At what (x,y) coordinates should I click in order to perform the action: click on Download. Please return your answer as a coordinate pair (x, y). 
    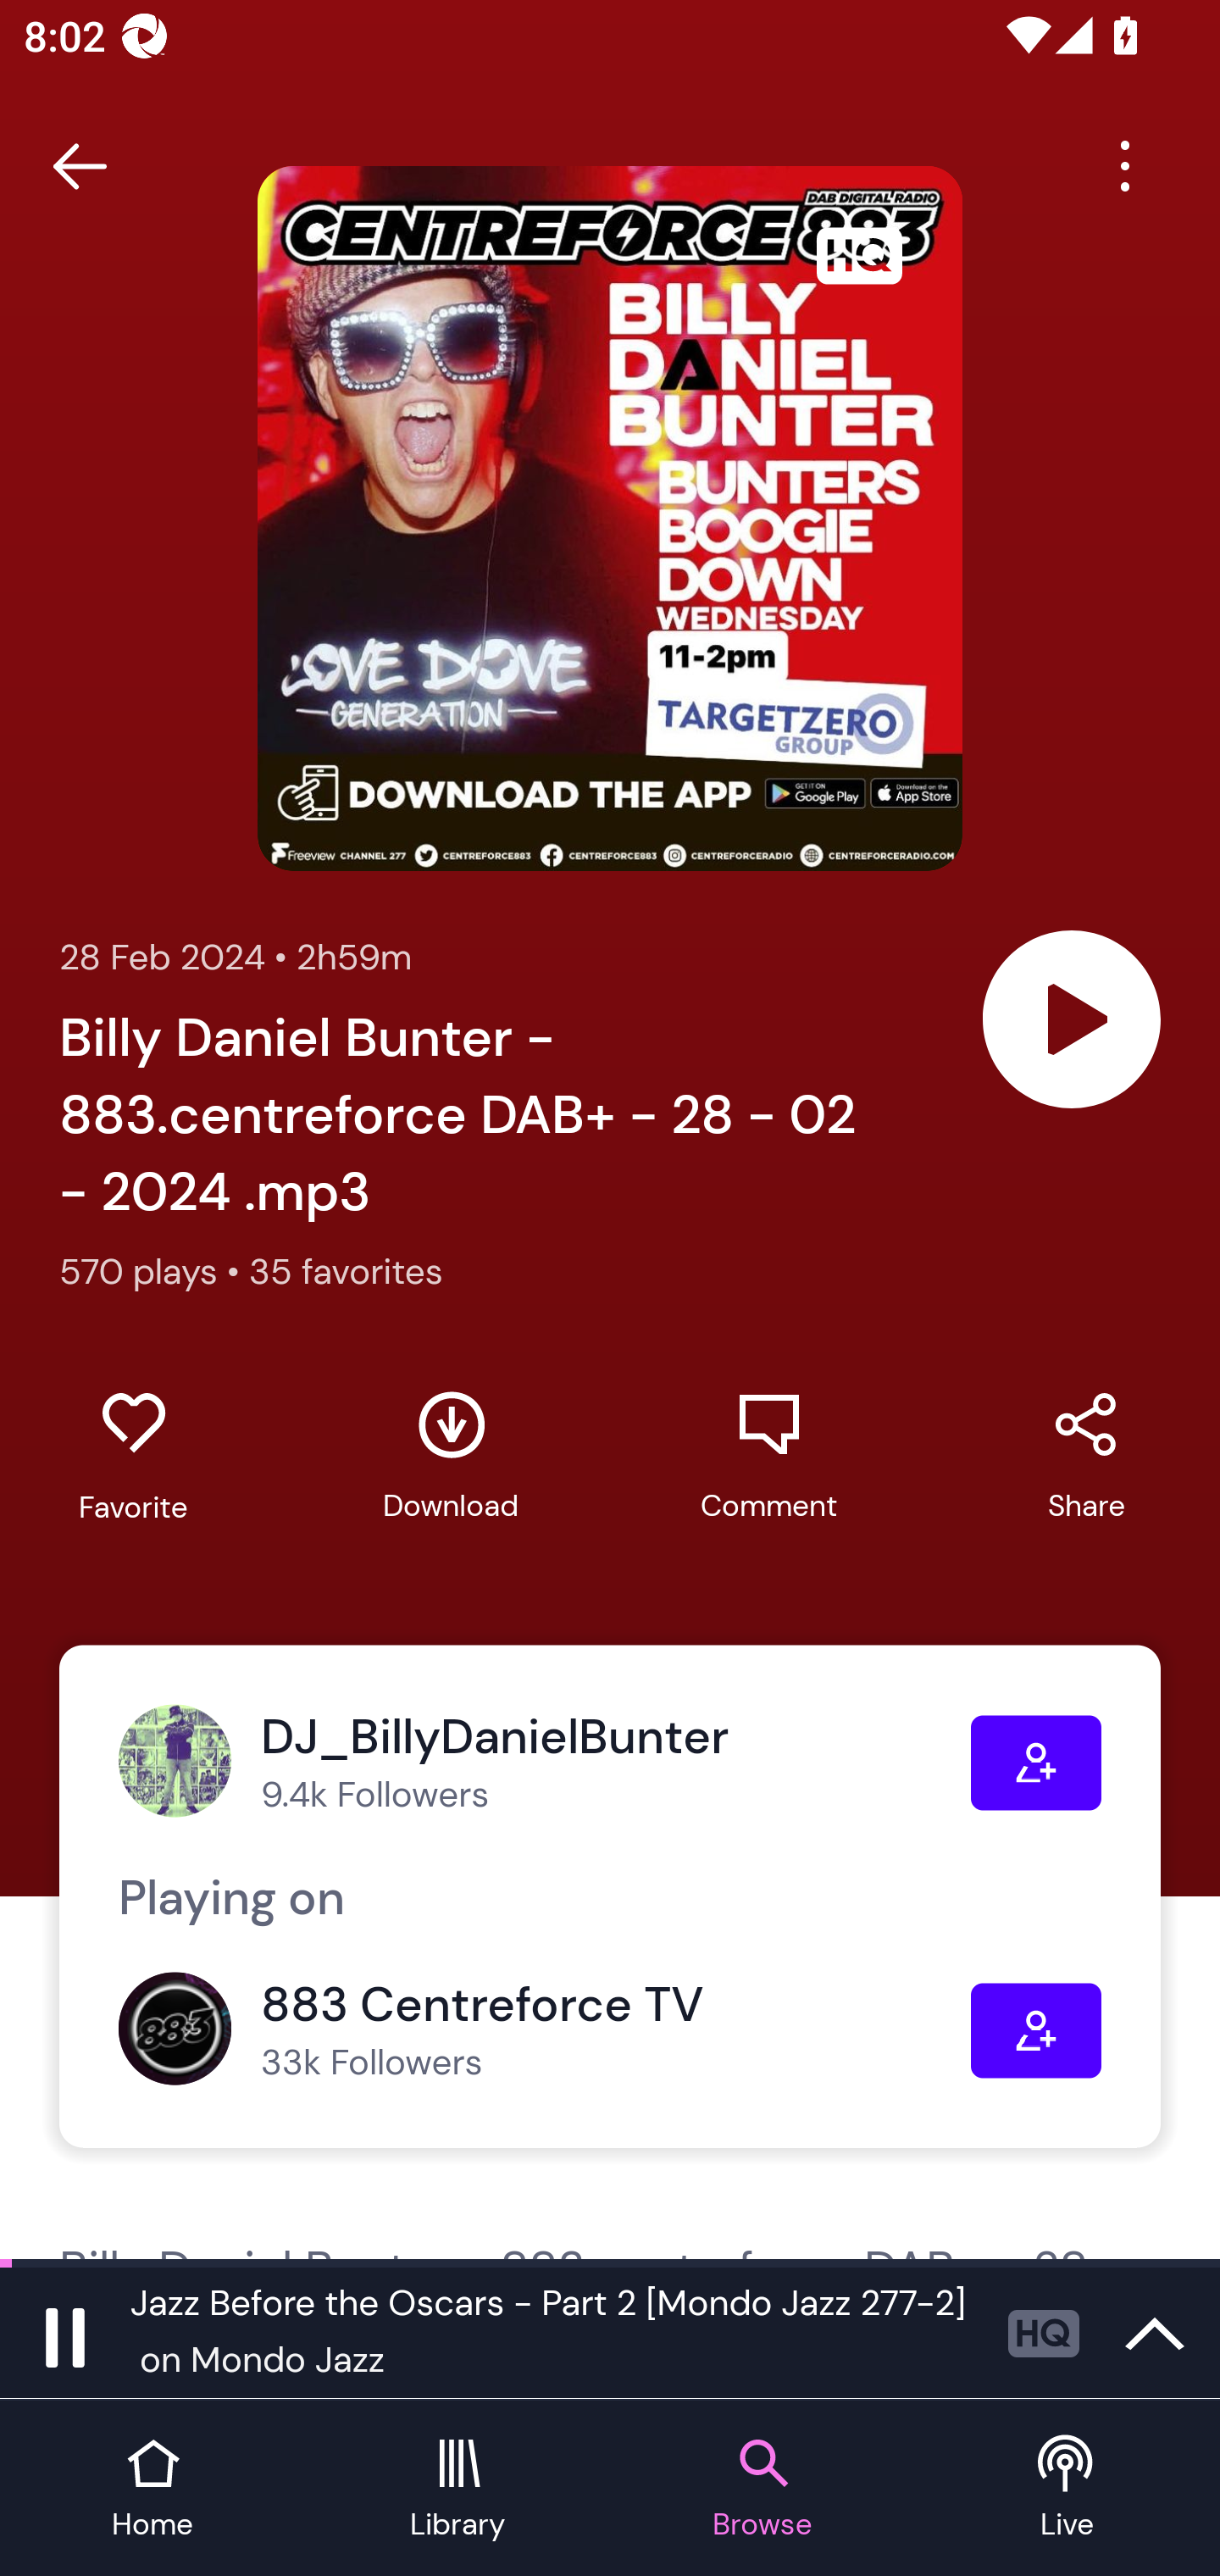
    Looking at the image, I should click on (451, 1456).